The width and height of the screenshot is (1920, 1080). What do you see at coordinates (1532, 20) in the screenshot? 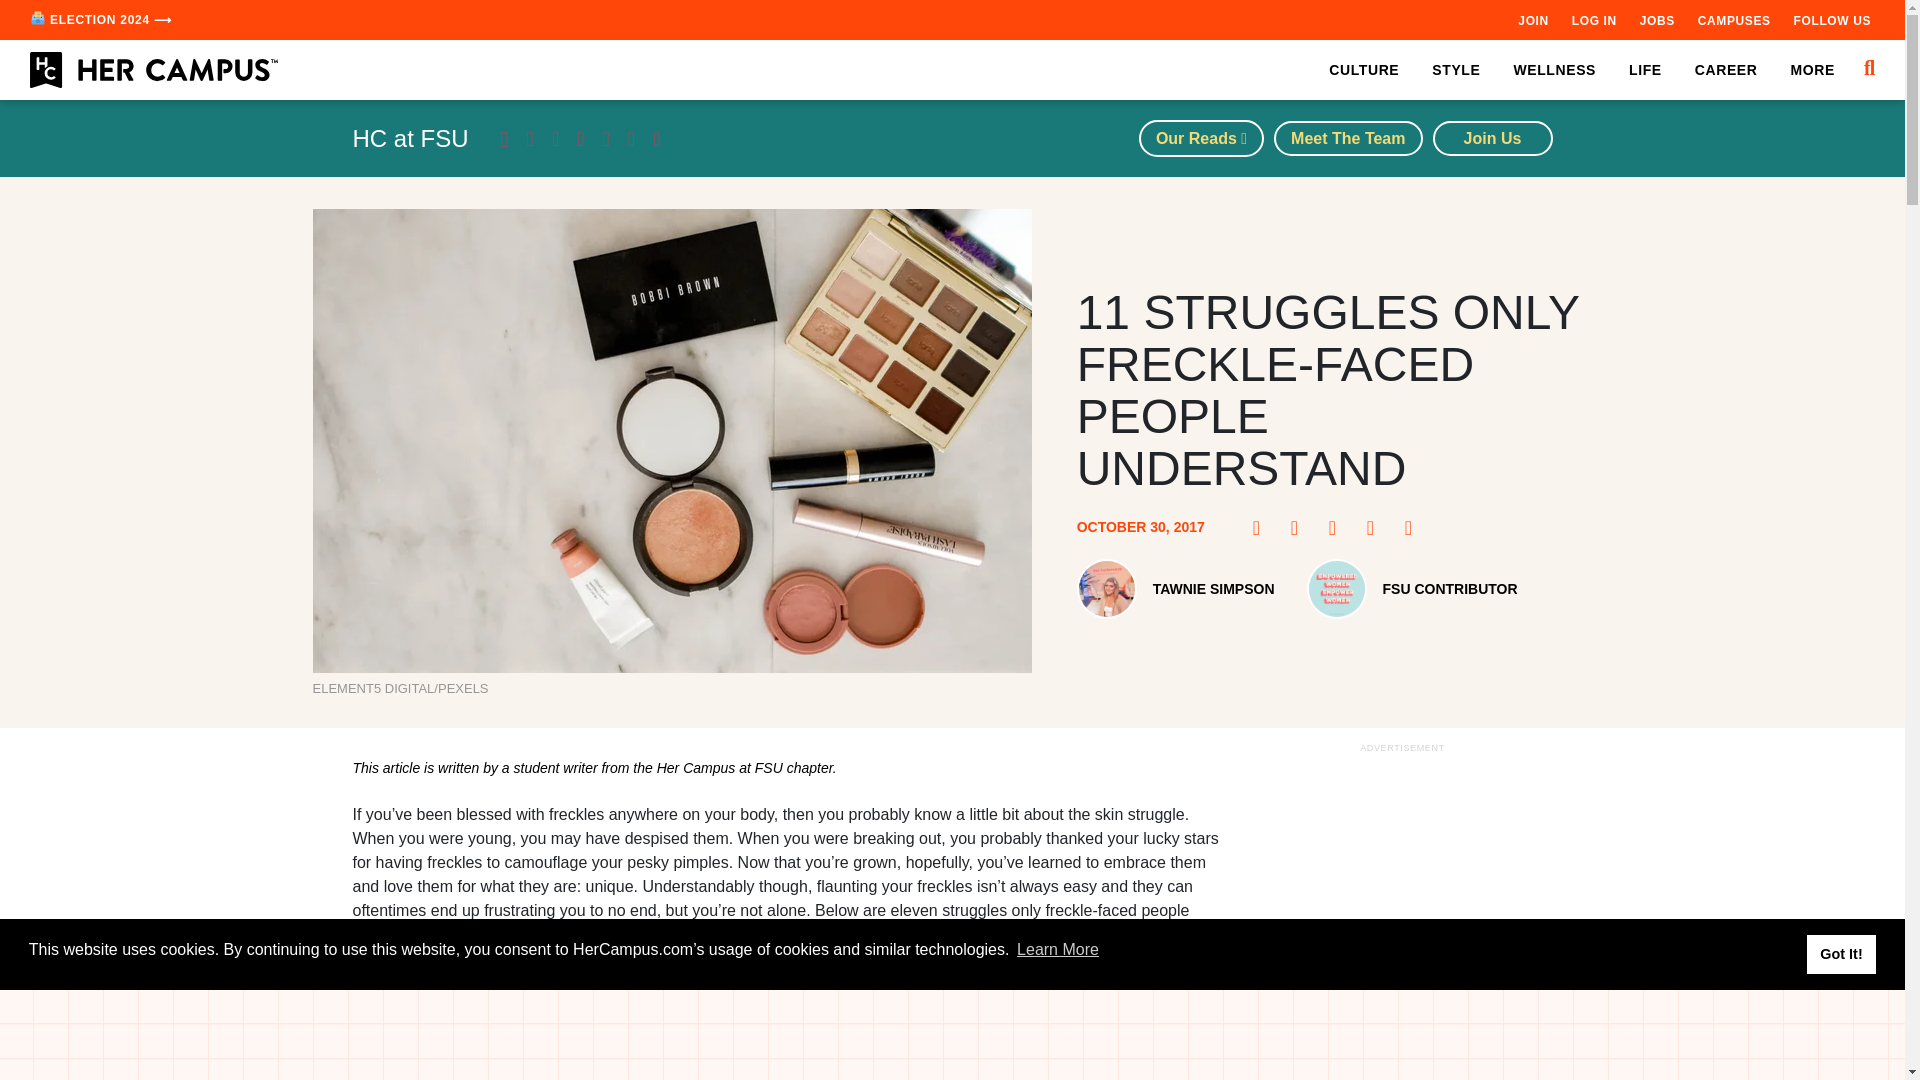
I see `JOIN` at bounding box center [1532, 20].